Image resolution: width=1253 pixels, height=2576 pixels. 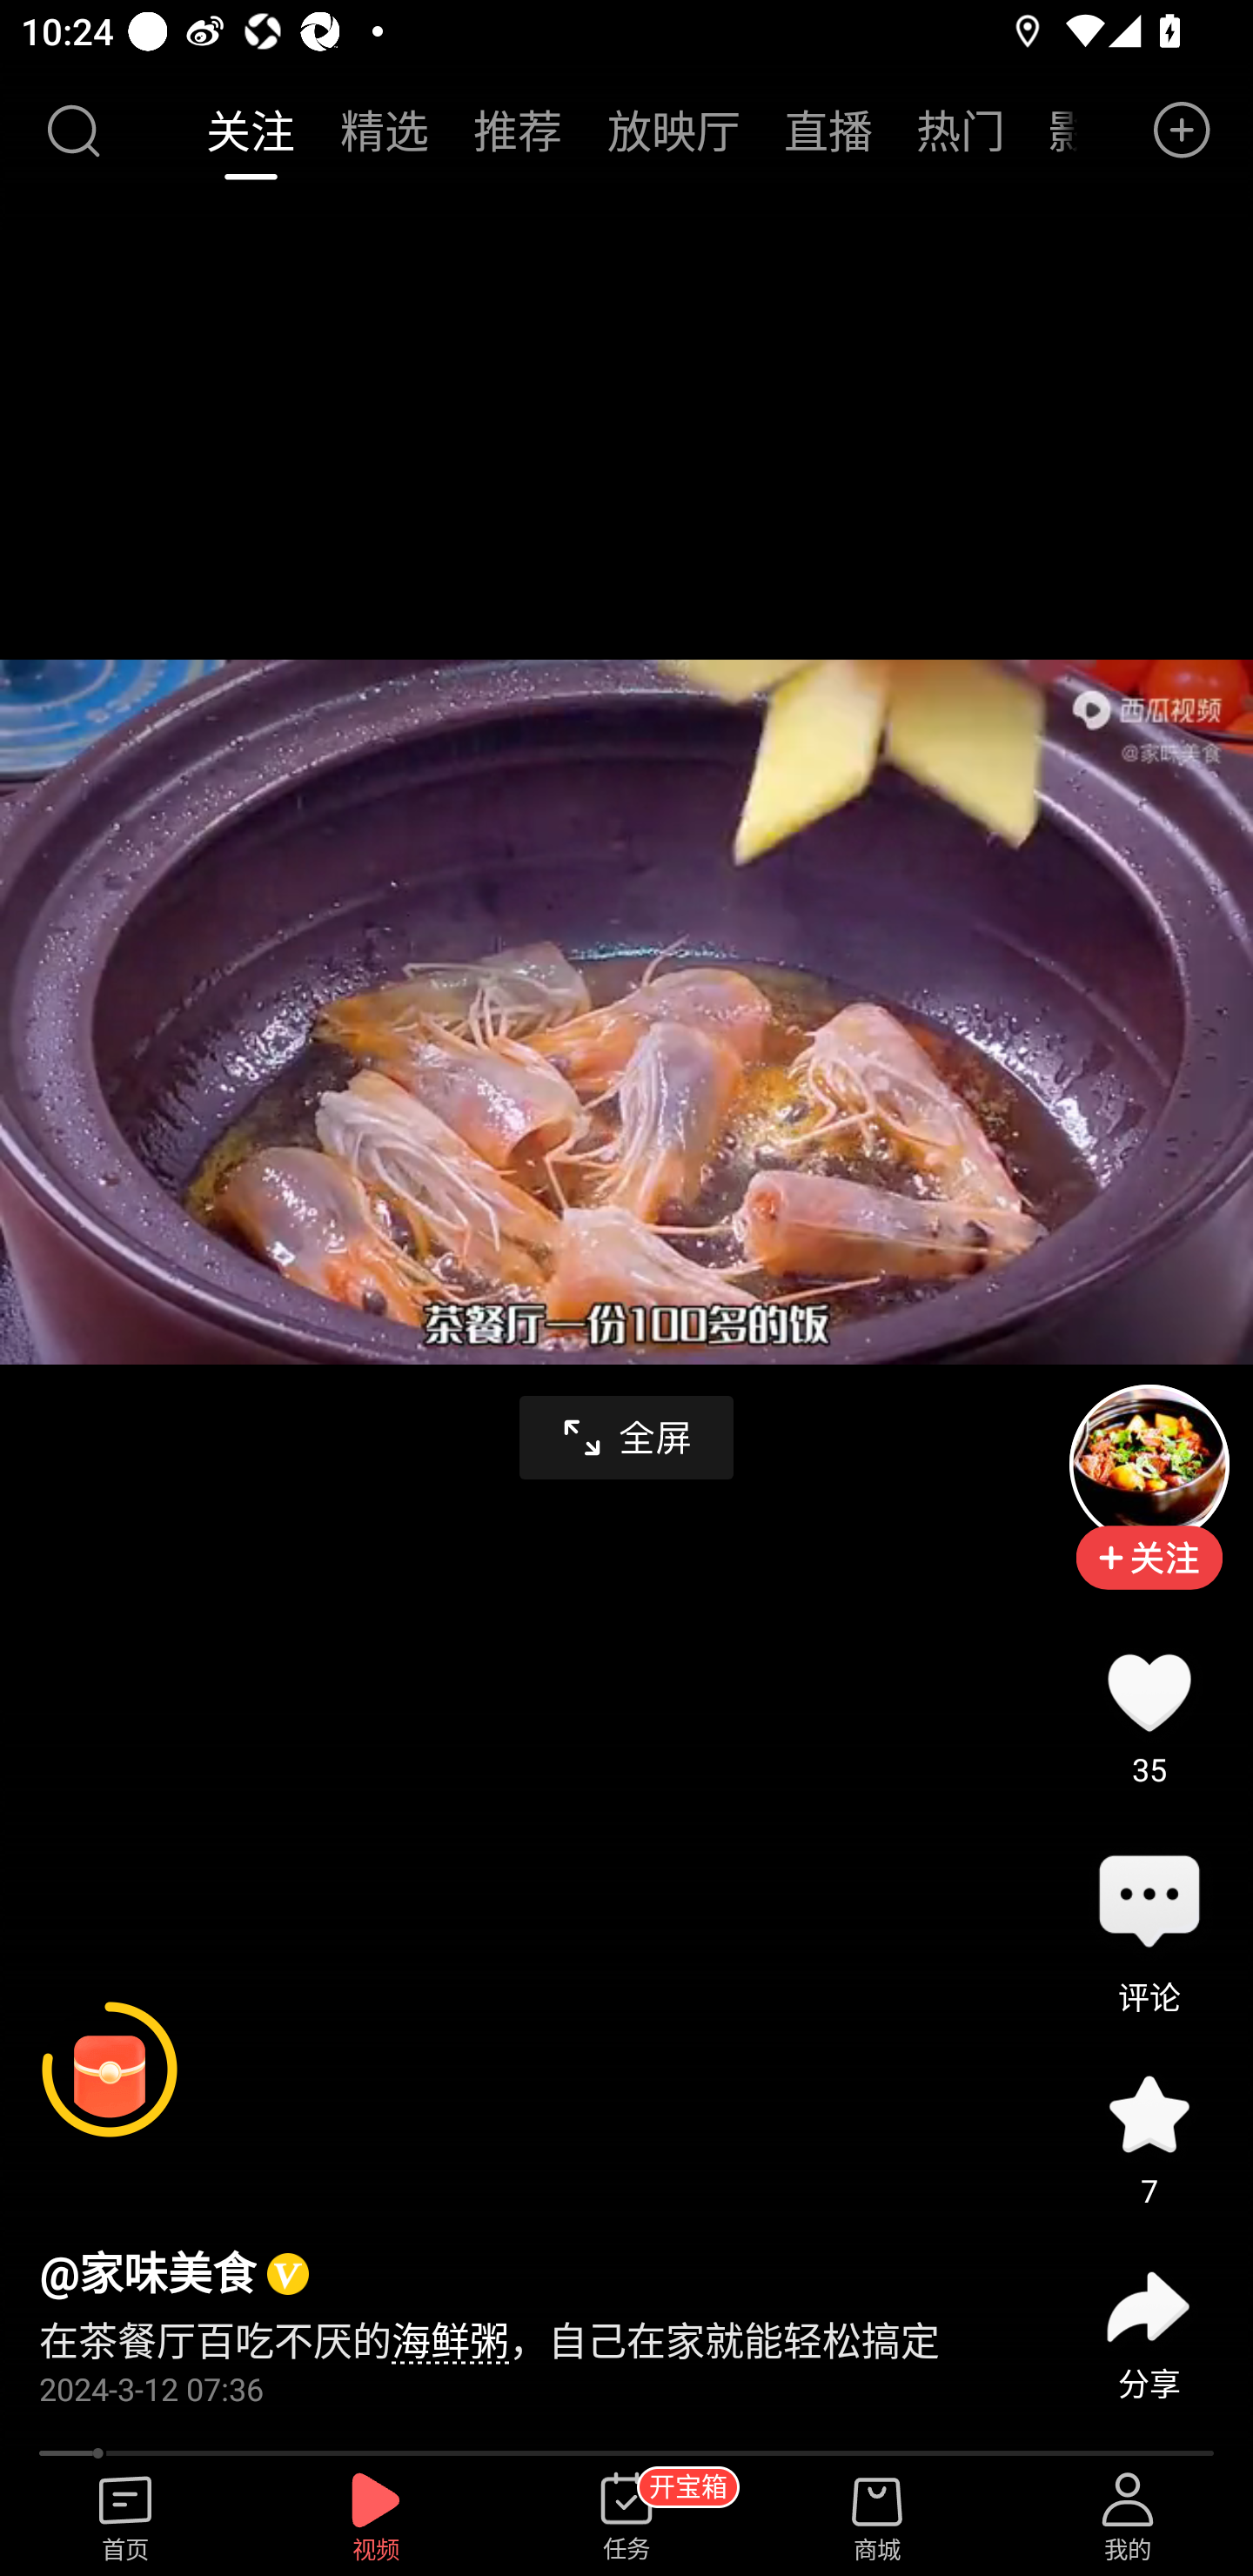 I want to click on 任务 开宝箱, so click(x=626, y=2518).